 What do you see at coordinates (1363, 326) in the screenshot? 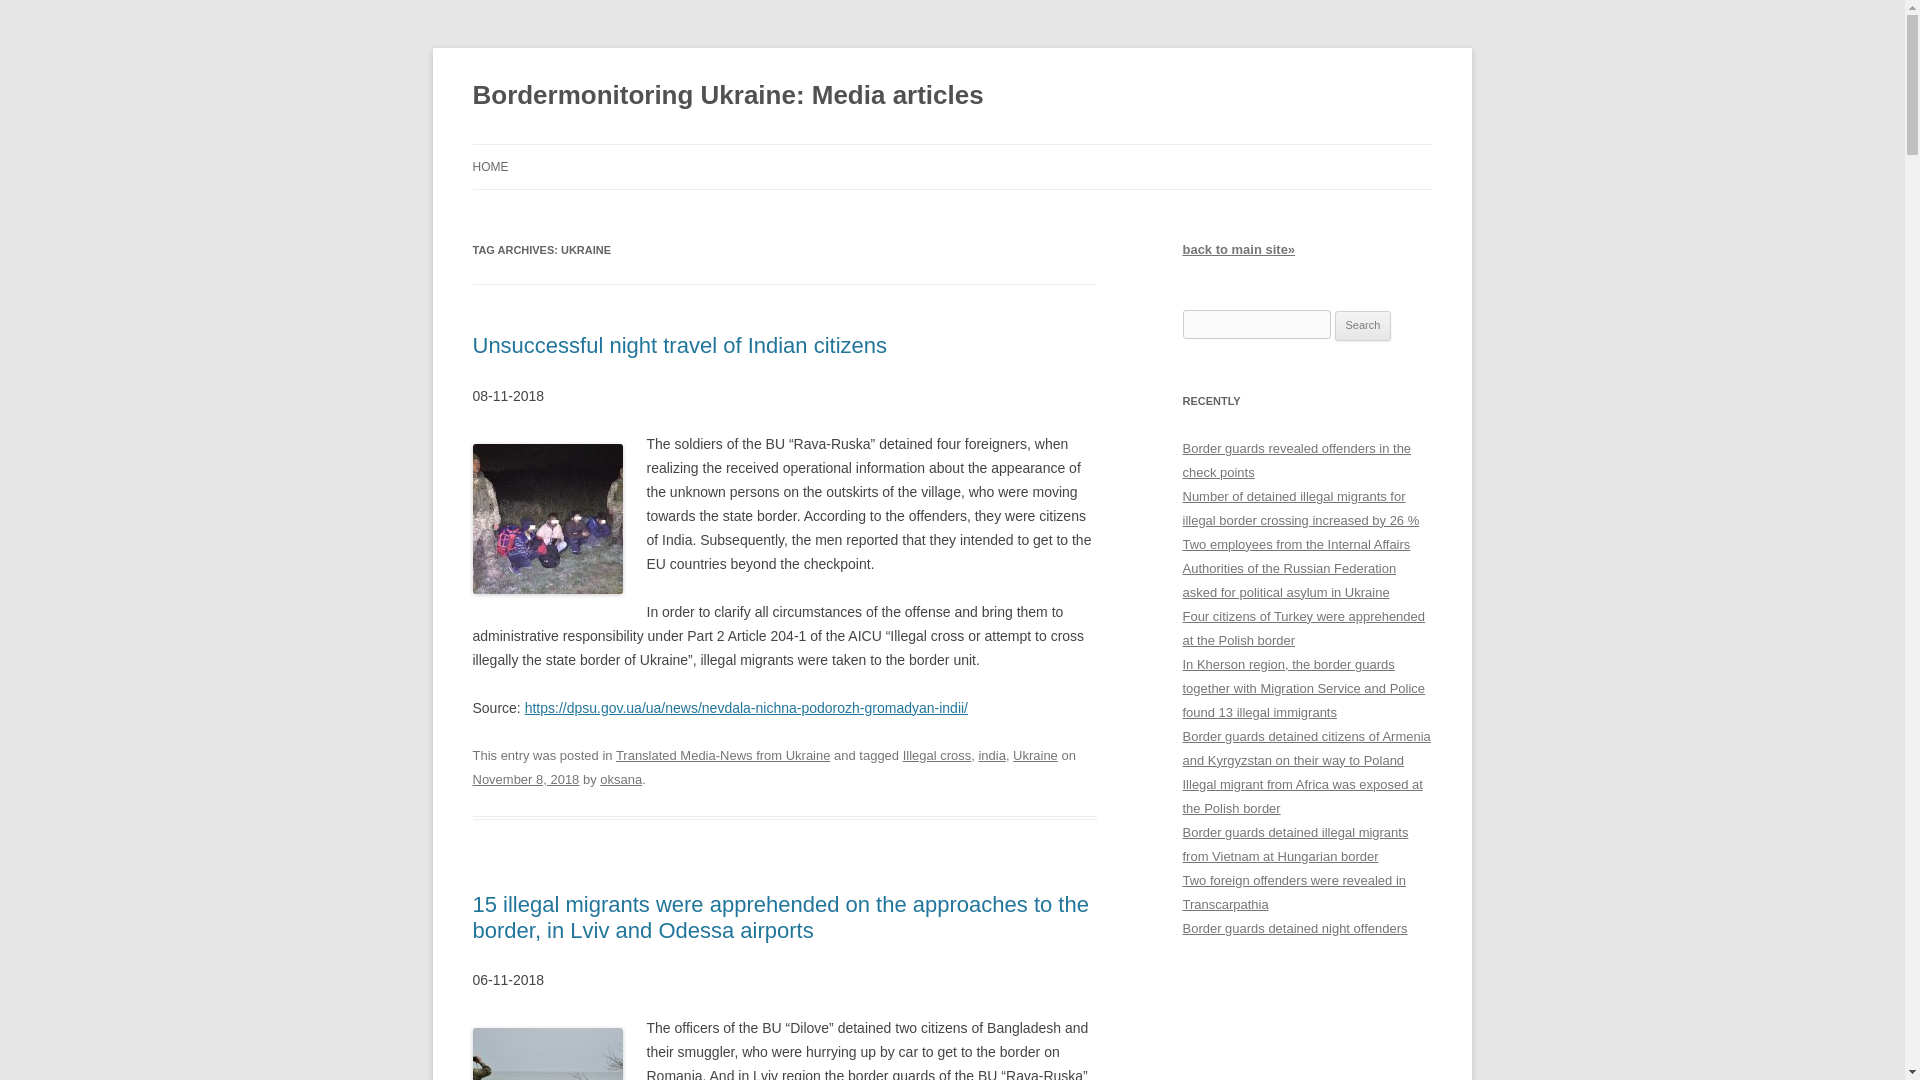
I see `Search` at bounding box center [1363, 326].